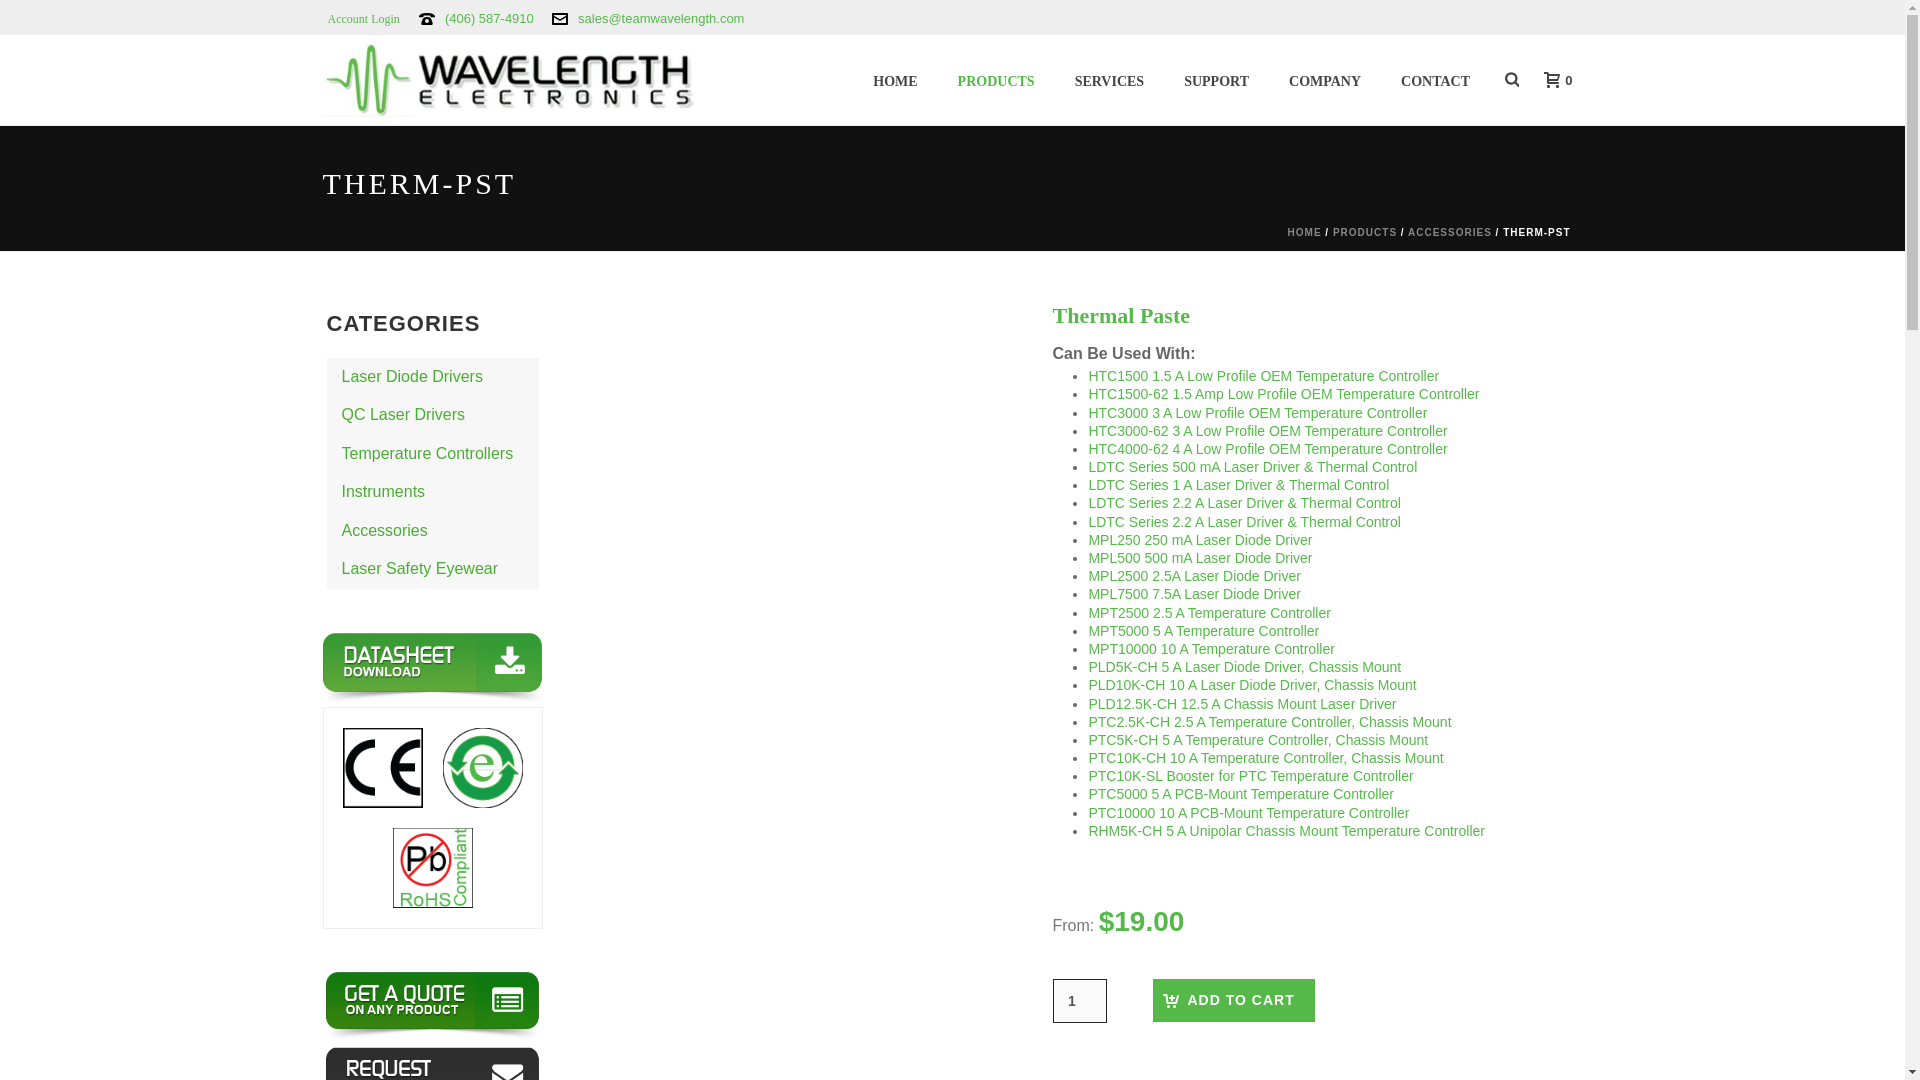 Image resolution: width=1920 pixels, height=1080 pixels. What do you see at coordinates (382, 767) in the screenshot?
I see `CE Compliant` at bounding box center [382, 767].